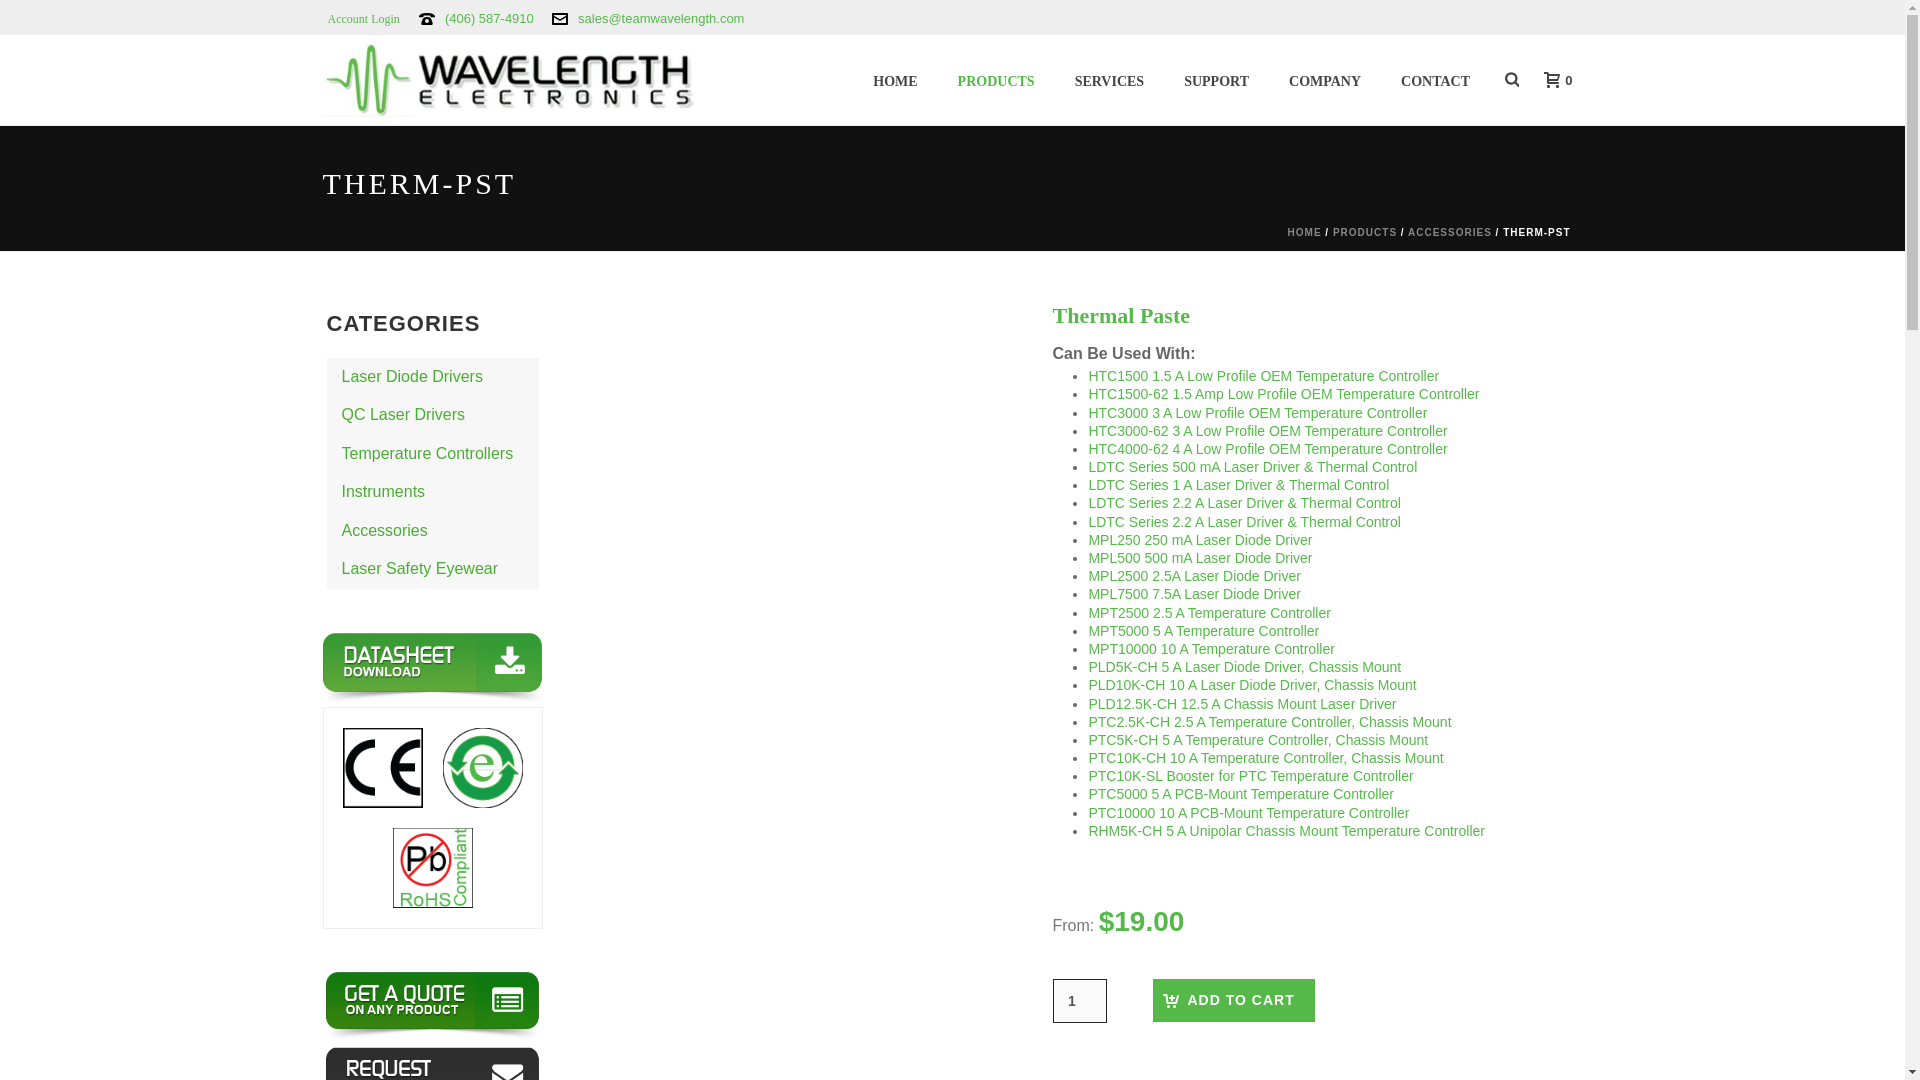 Image resolution: width=1920 pixels, height=1080 pixels. What do you see at coordinates (382, 767) in the screenshot?
I see `CE Compliant` at bounding box center [382, 767].